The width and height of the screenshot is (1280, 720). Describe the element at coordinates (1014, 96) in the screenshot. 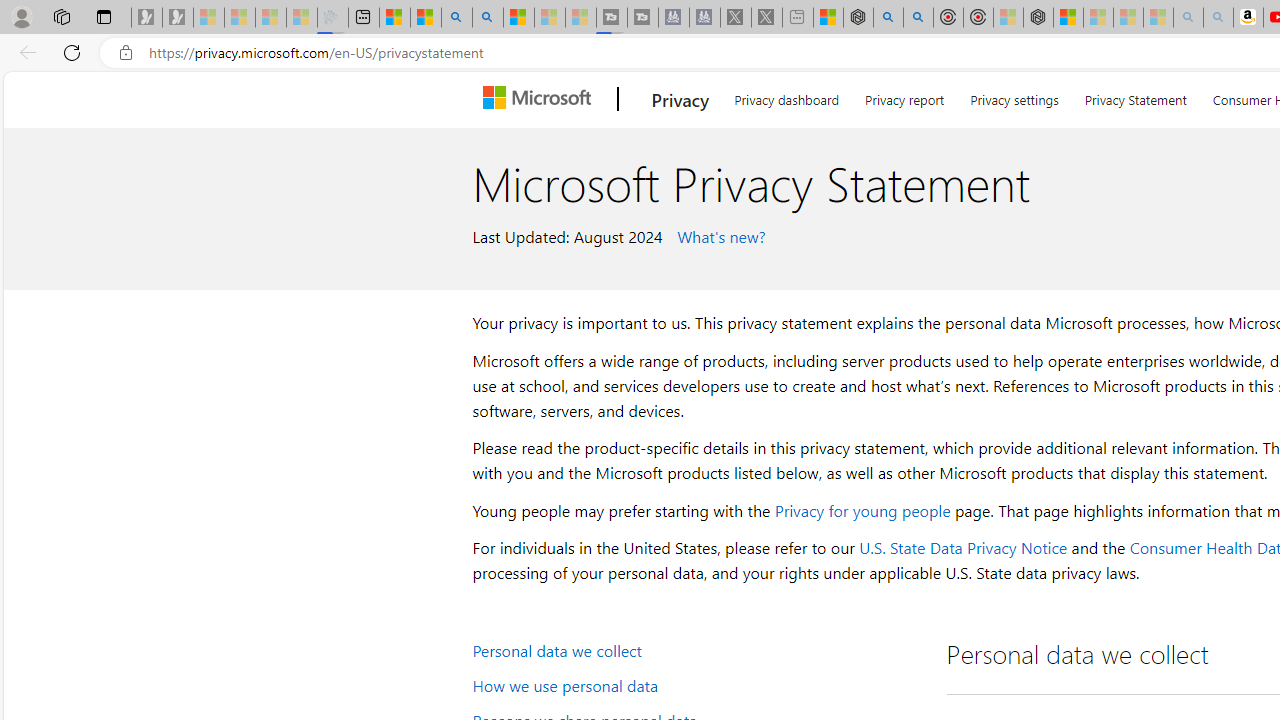

I see `Privacy settings` at that location.